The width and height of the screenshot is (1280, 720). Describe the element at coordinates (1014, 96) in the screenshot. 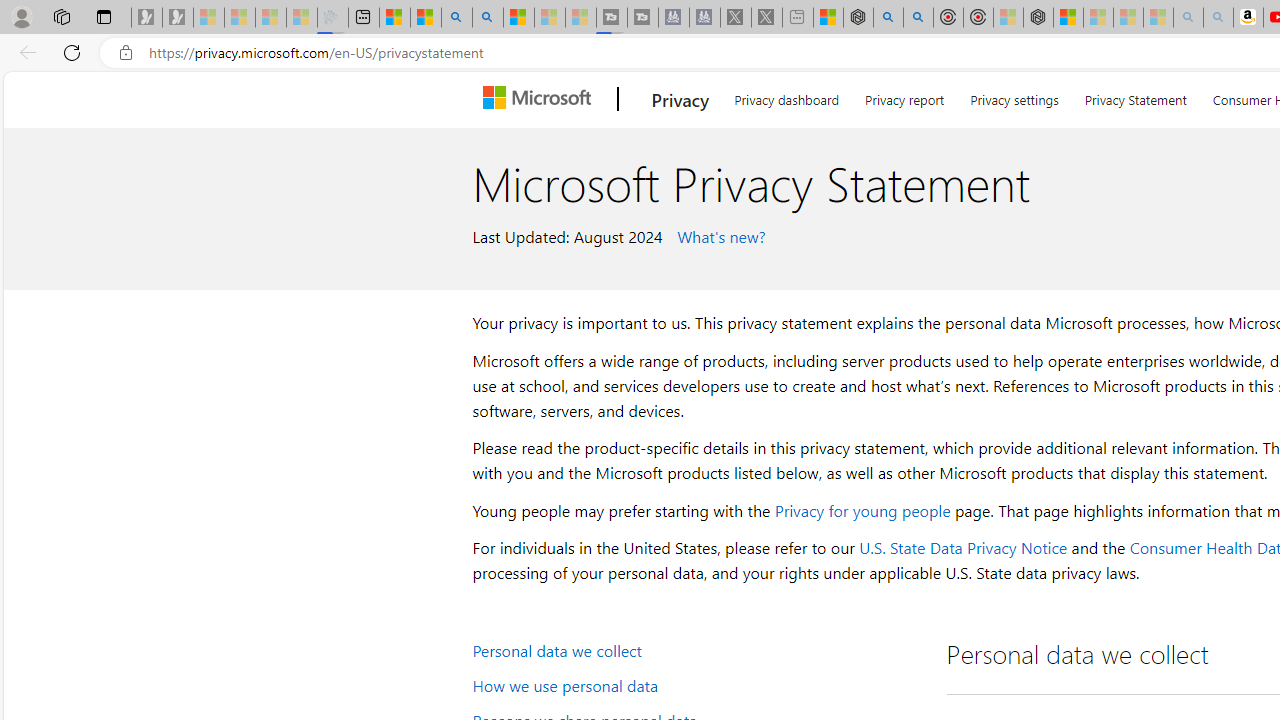

I see `Privacy settings` at that location.